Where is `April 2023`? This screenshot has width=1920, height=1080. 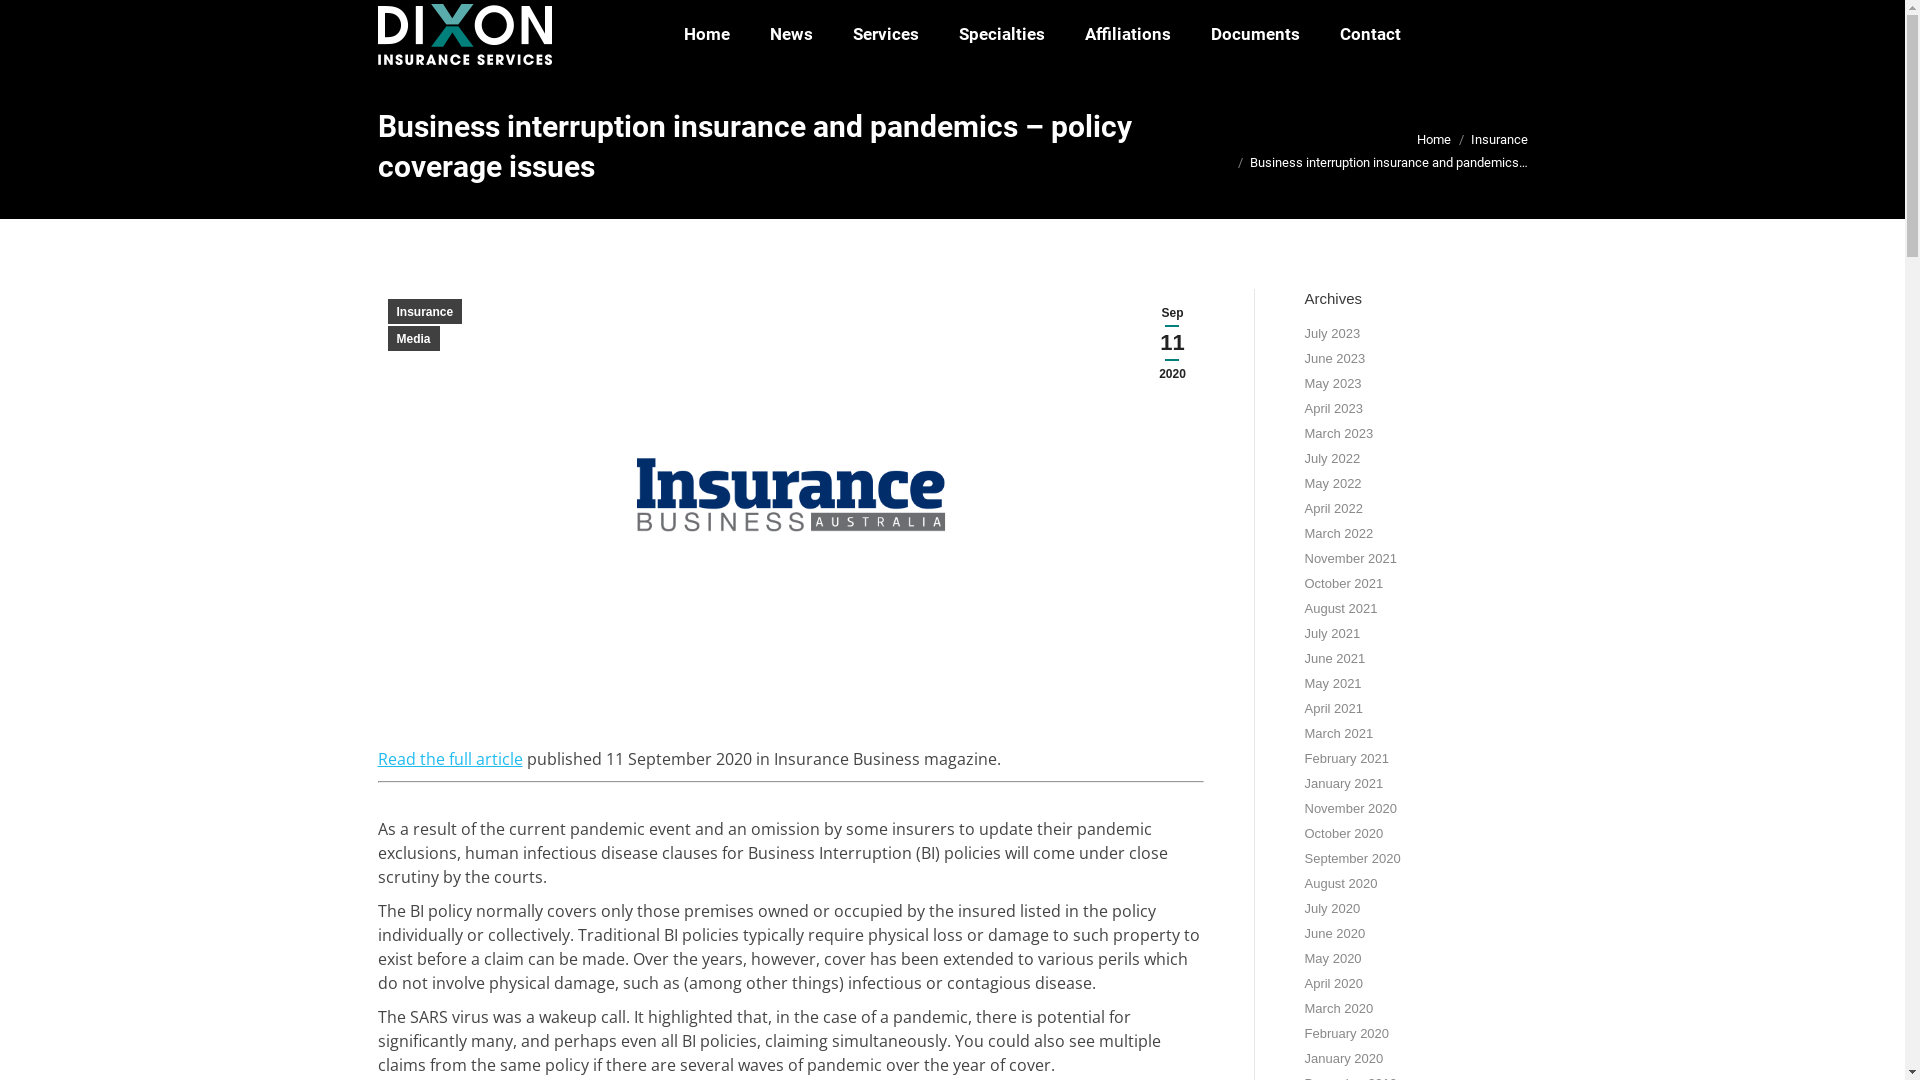
April 2023 is located at coordinates (1334, 409).